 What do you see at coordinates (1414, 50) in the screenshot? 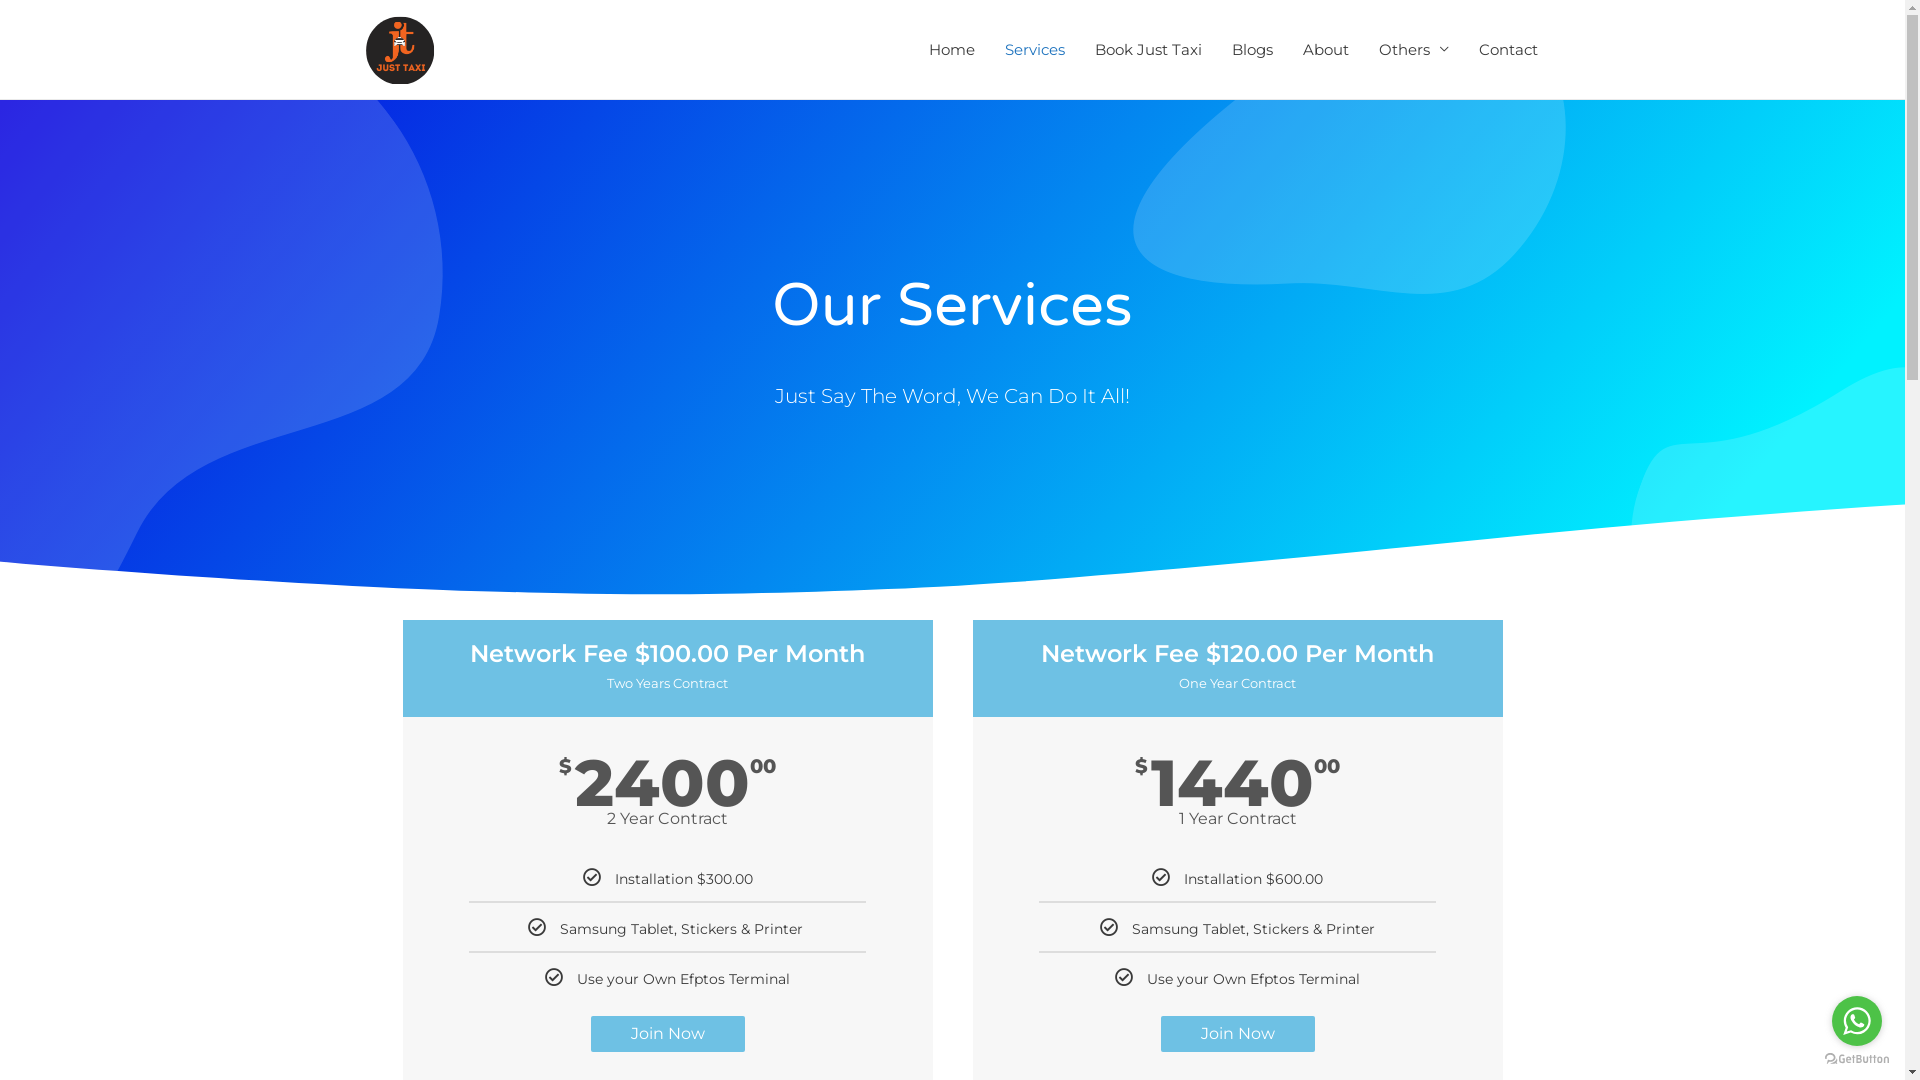
I see `Others` at bounding box center [1414, 50].